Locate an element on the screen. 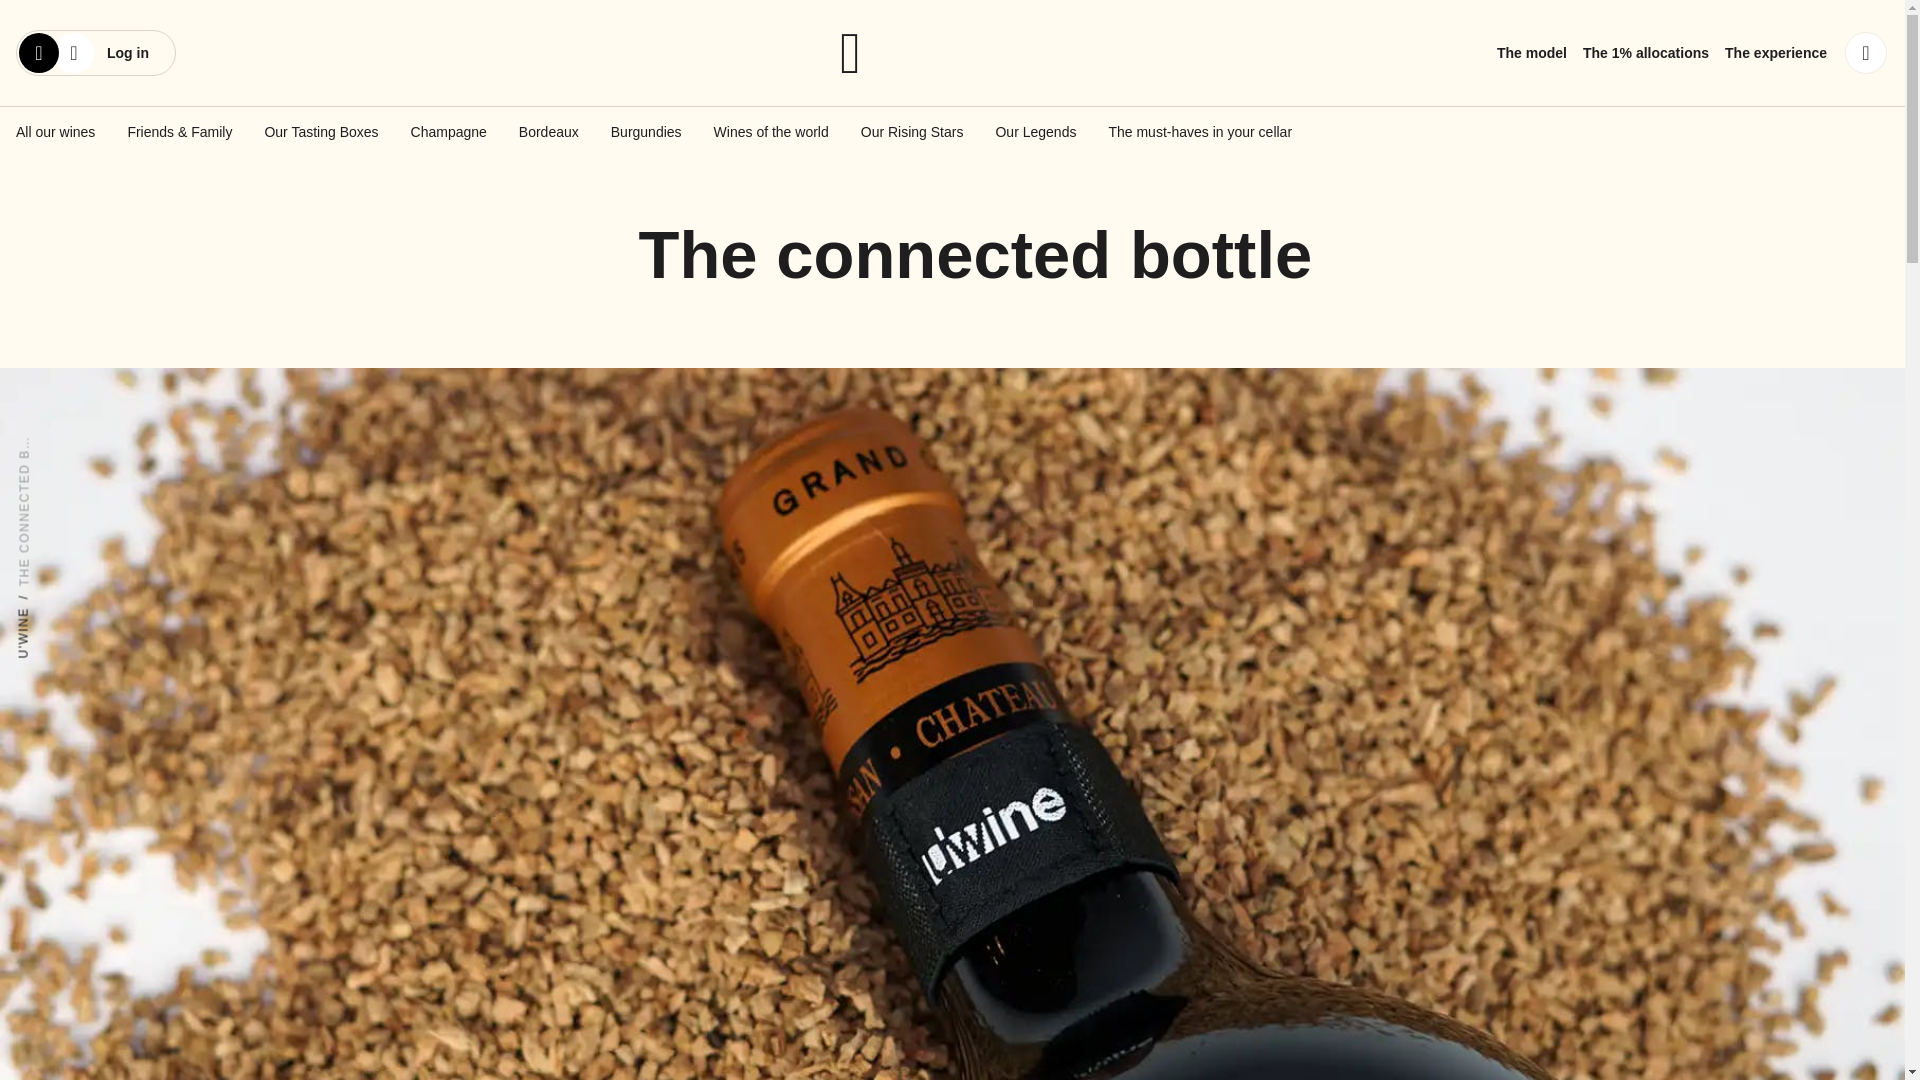 The height and width of the screenshot is (1080, 1920). U'WINE is located at coordinates (42, 614).